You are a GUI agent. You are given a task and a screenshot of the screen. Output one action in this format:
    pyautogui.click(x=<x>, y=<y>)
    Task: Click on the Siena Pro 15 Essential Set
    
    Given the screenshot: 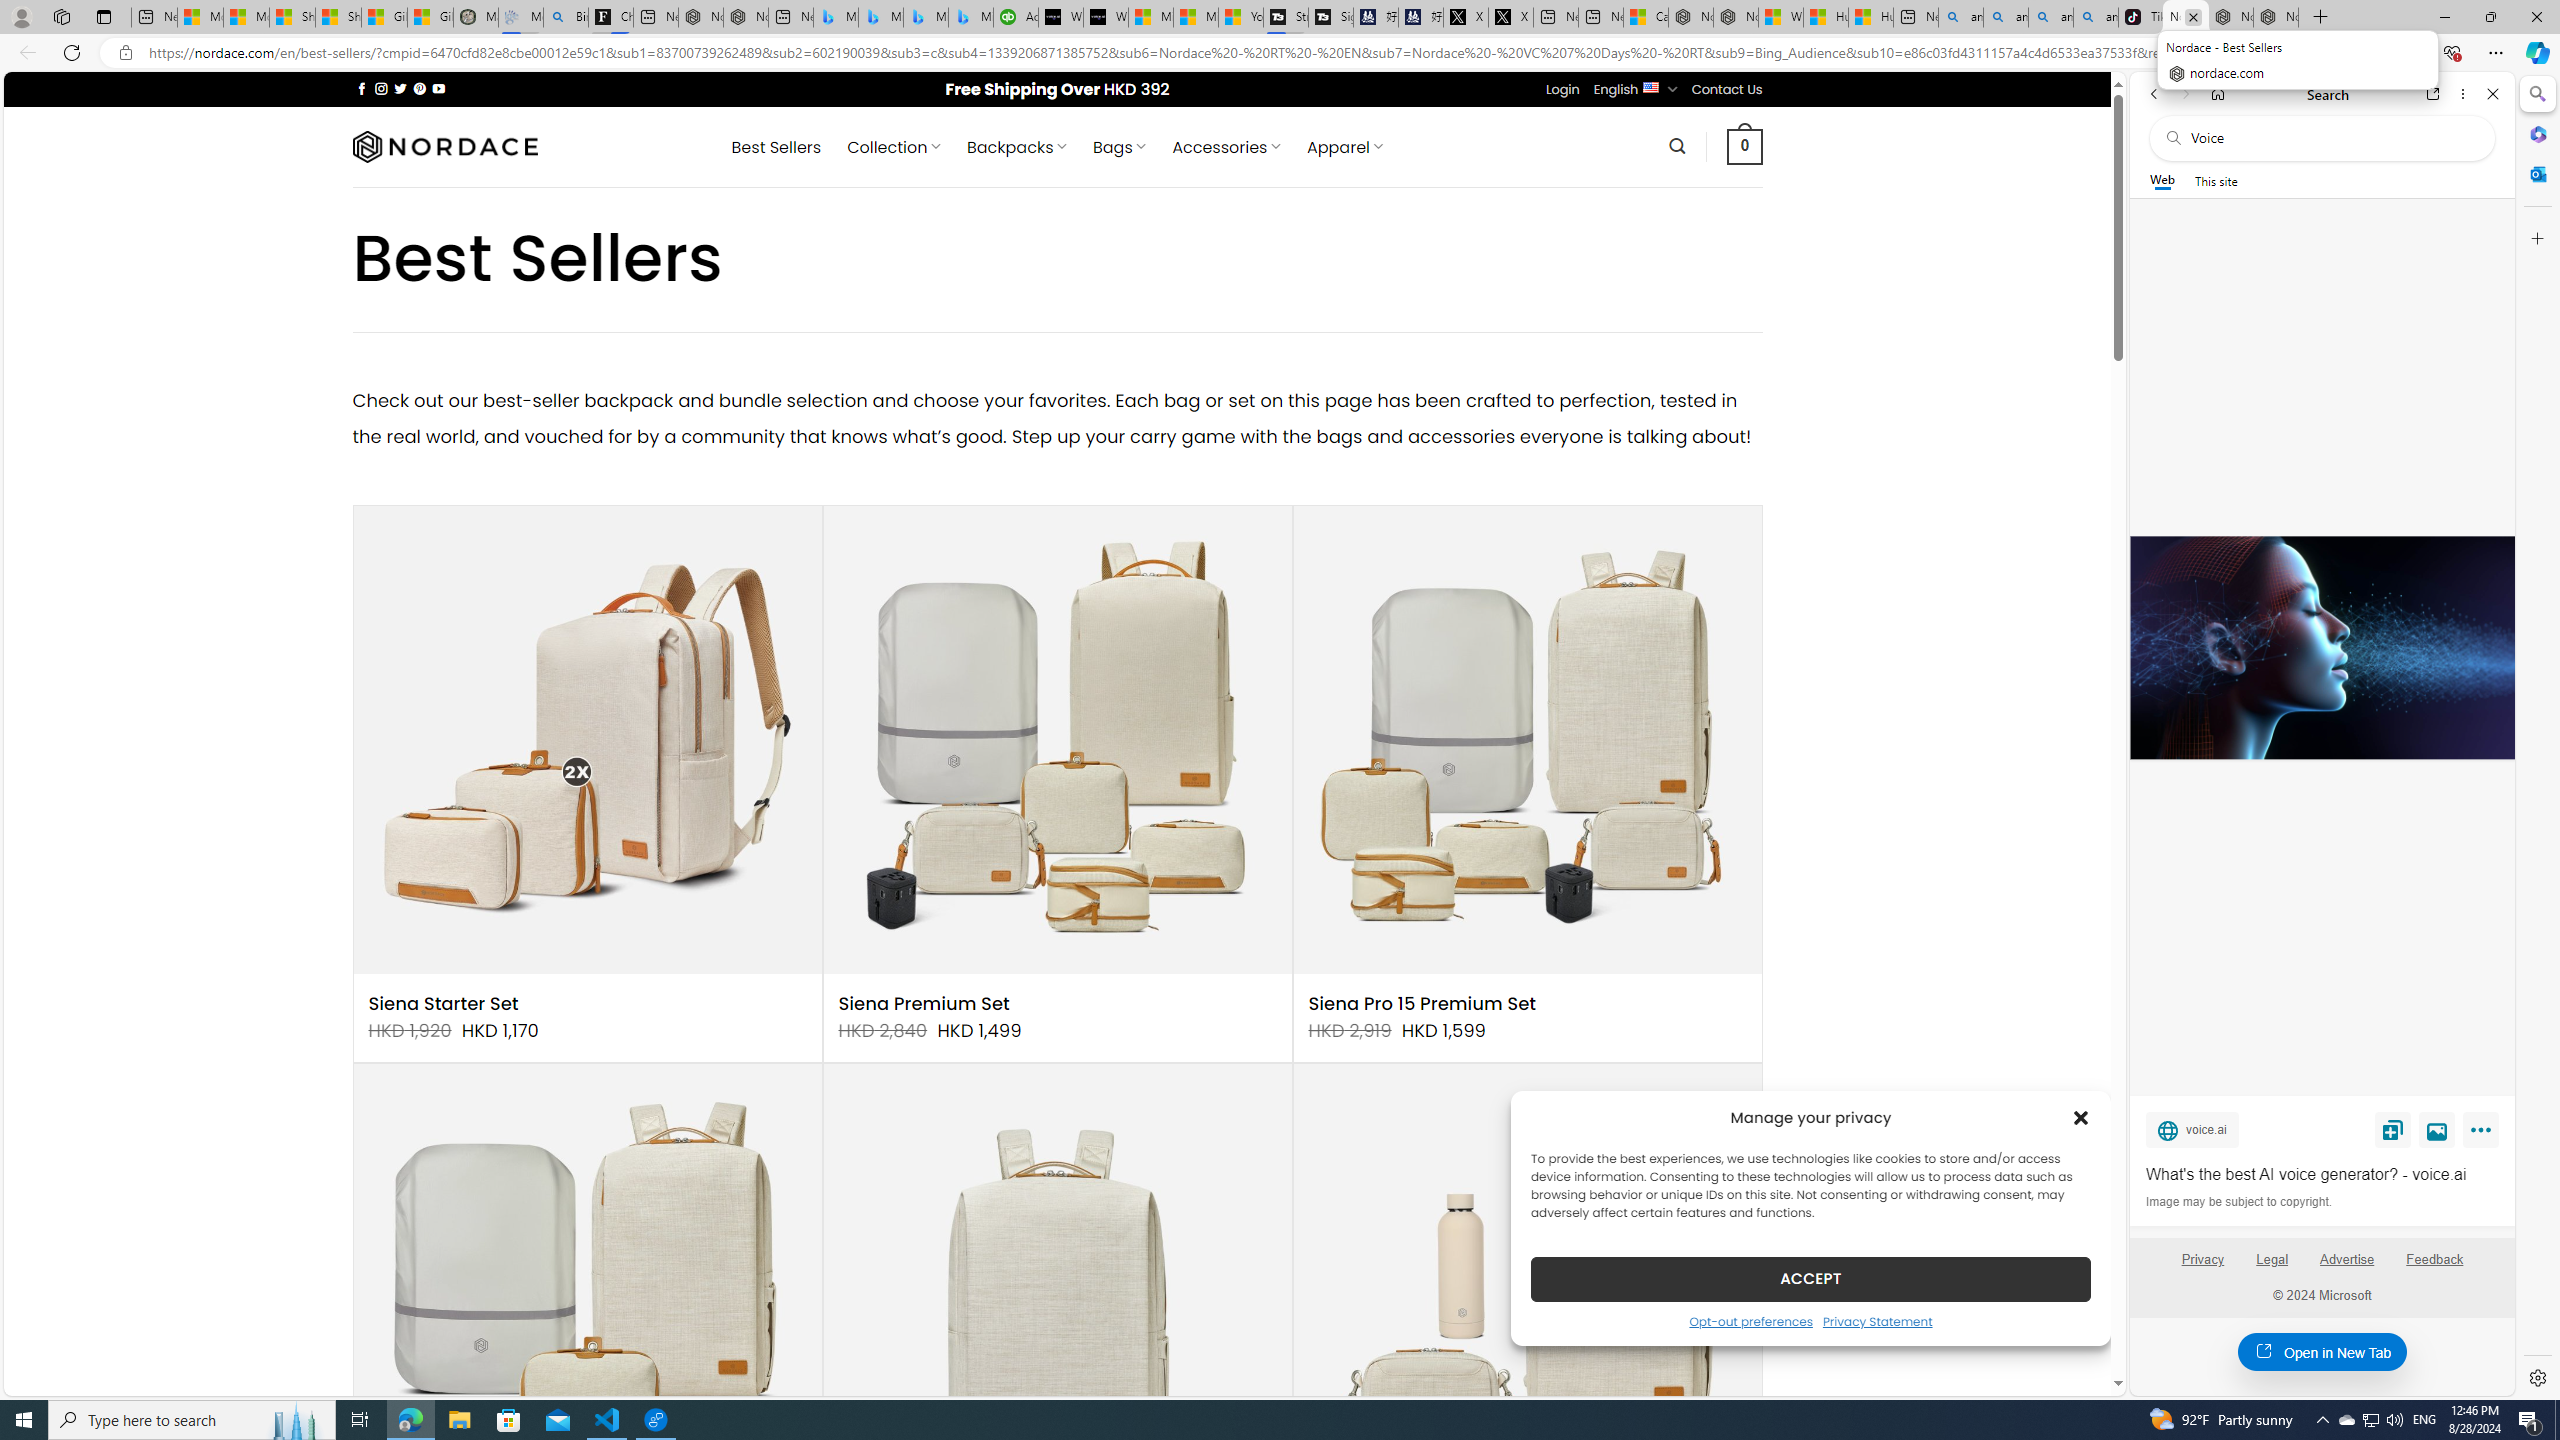 What is the action you would take?
    pyautogui.click(x=587, y=1298)
    